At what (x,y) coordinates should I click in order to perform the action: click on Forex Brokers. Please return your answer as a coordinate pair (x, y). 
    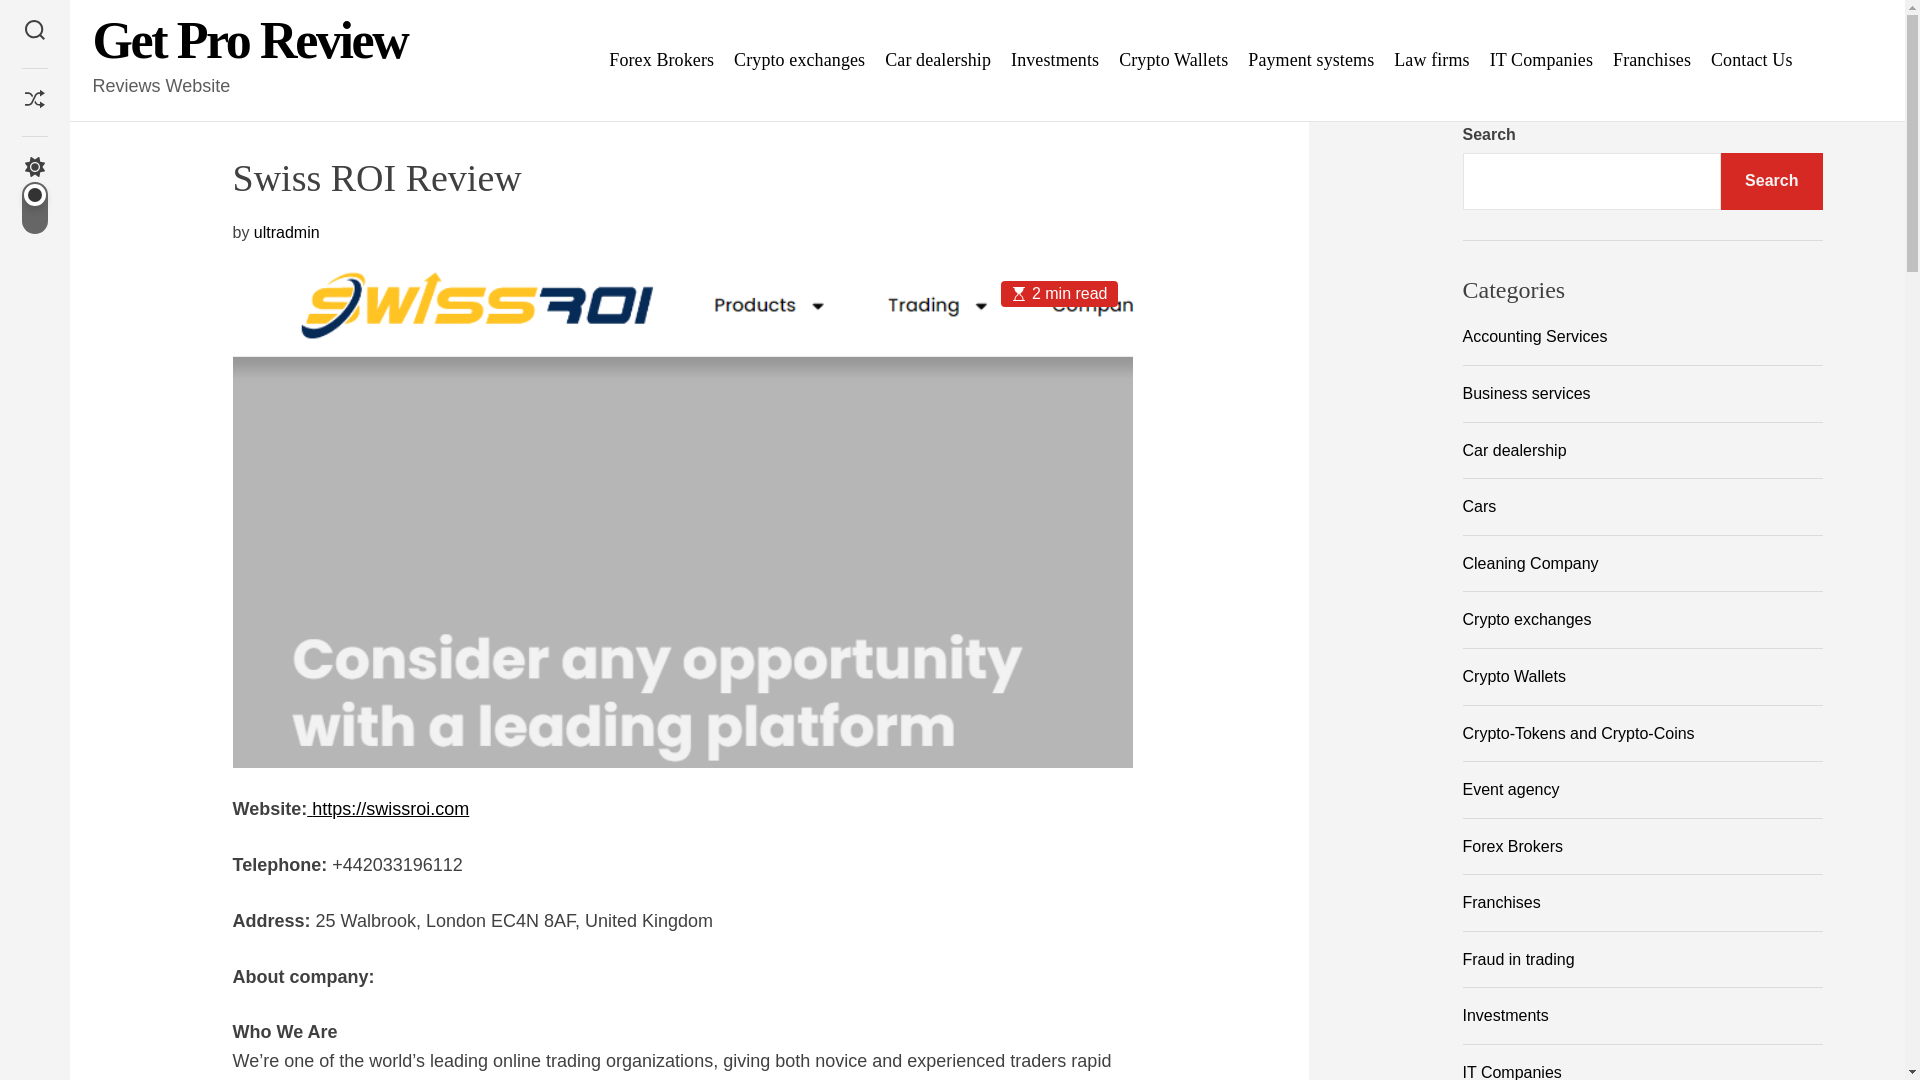
    Looking at the image, I should click on (661, 60).